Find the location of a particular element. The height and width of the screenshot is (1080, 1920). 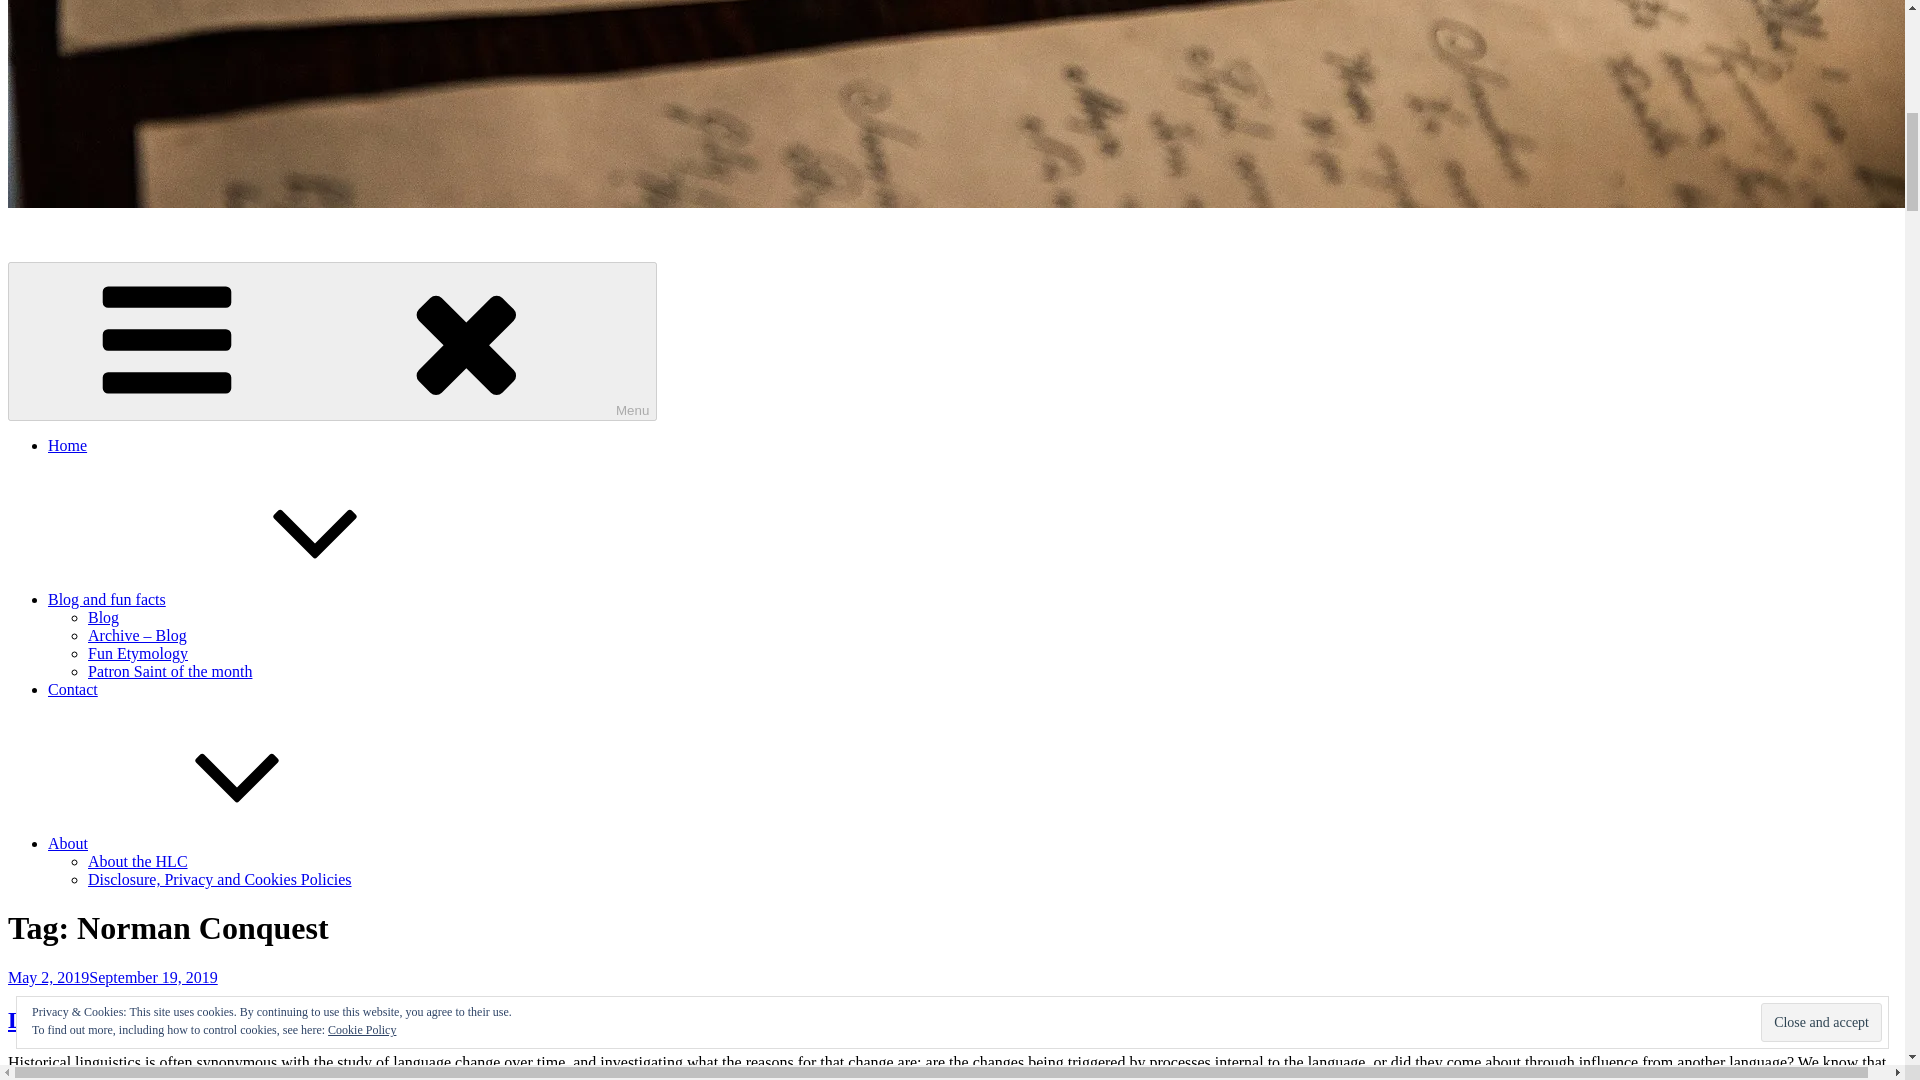

May 2, 2019September 19, 2019 is located at coordinates (112, 977).